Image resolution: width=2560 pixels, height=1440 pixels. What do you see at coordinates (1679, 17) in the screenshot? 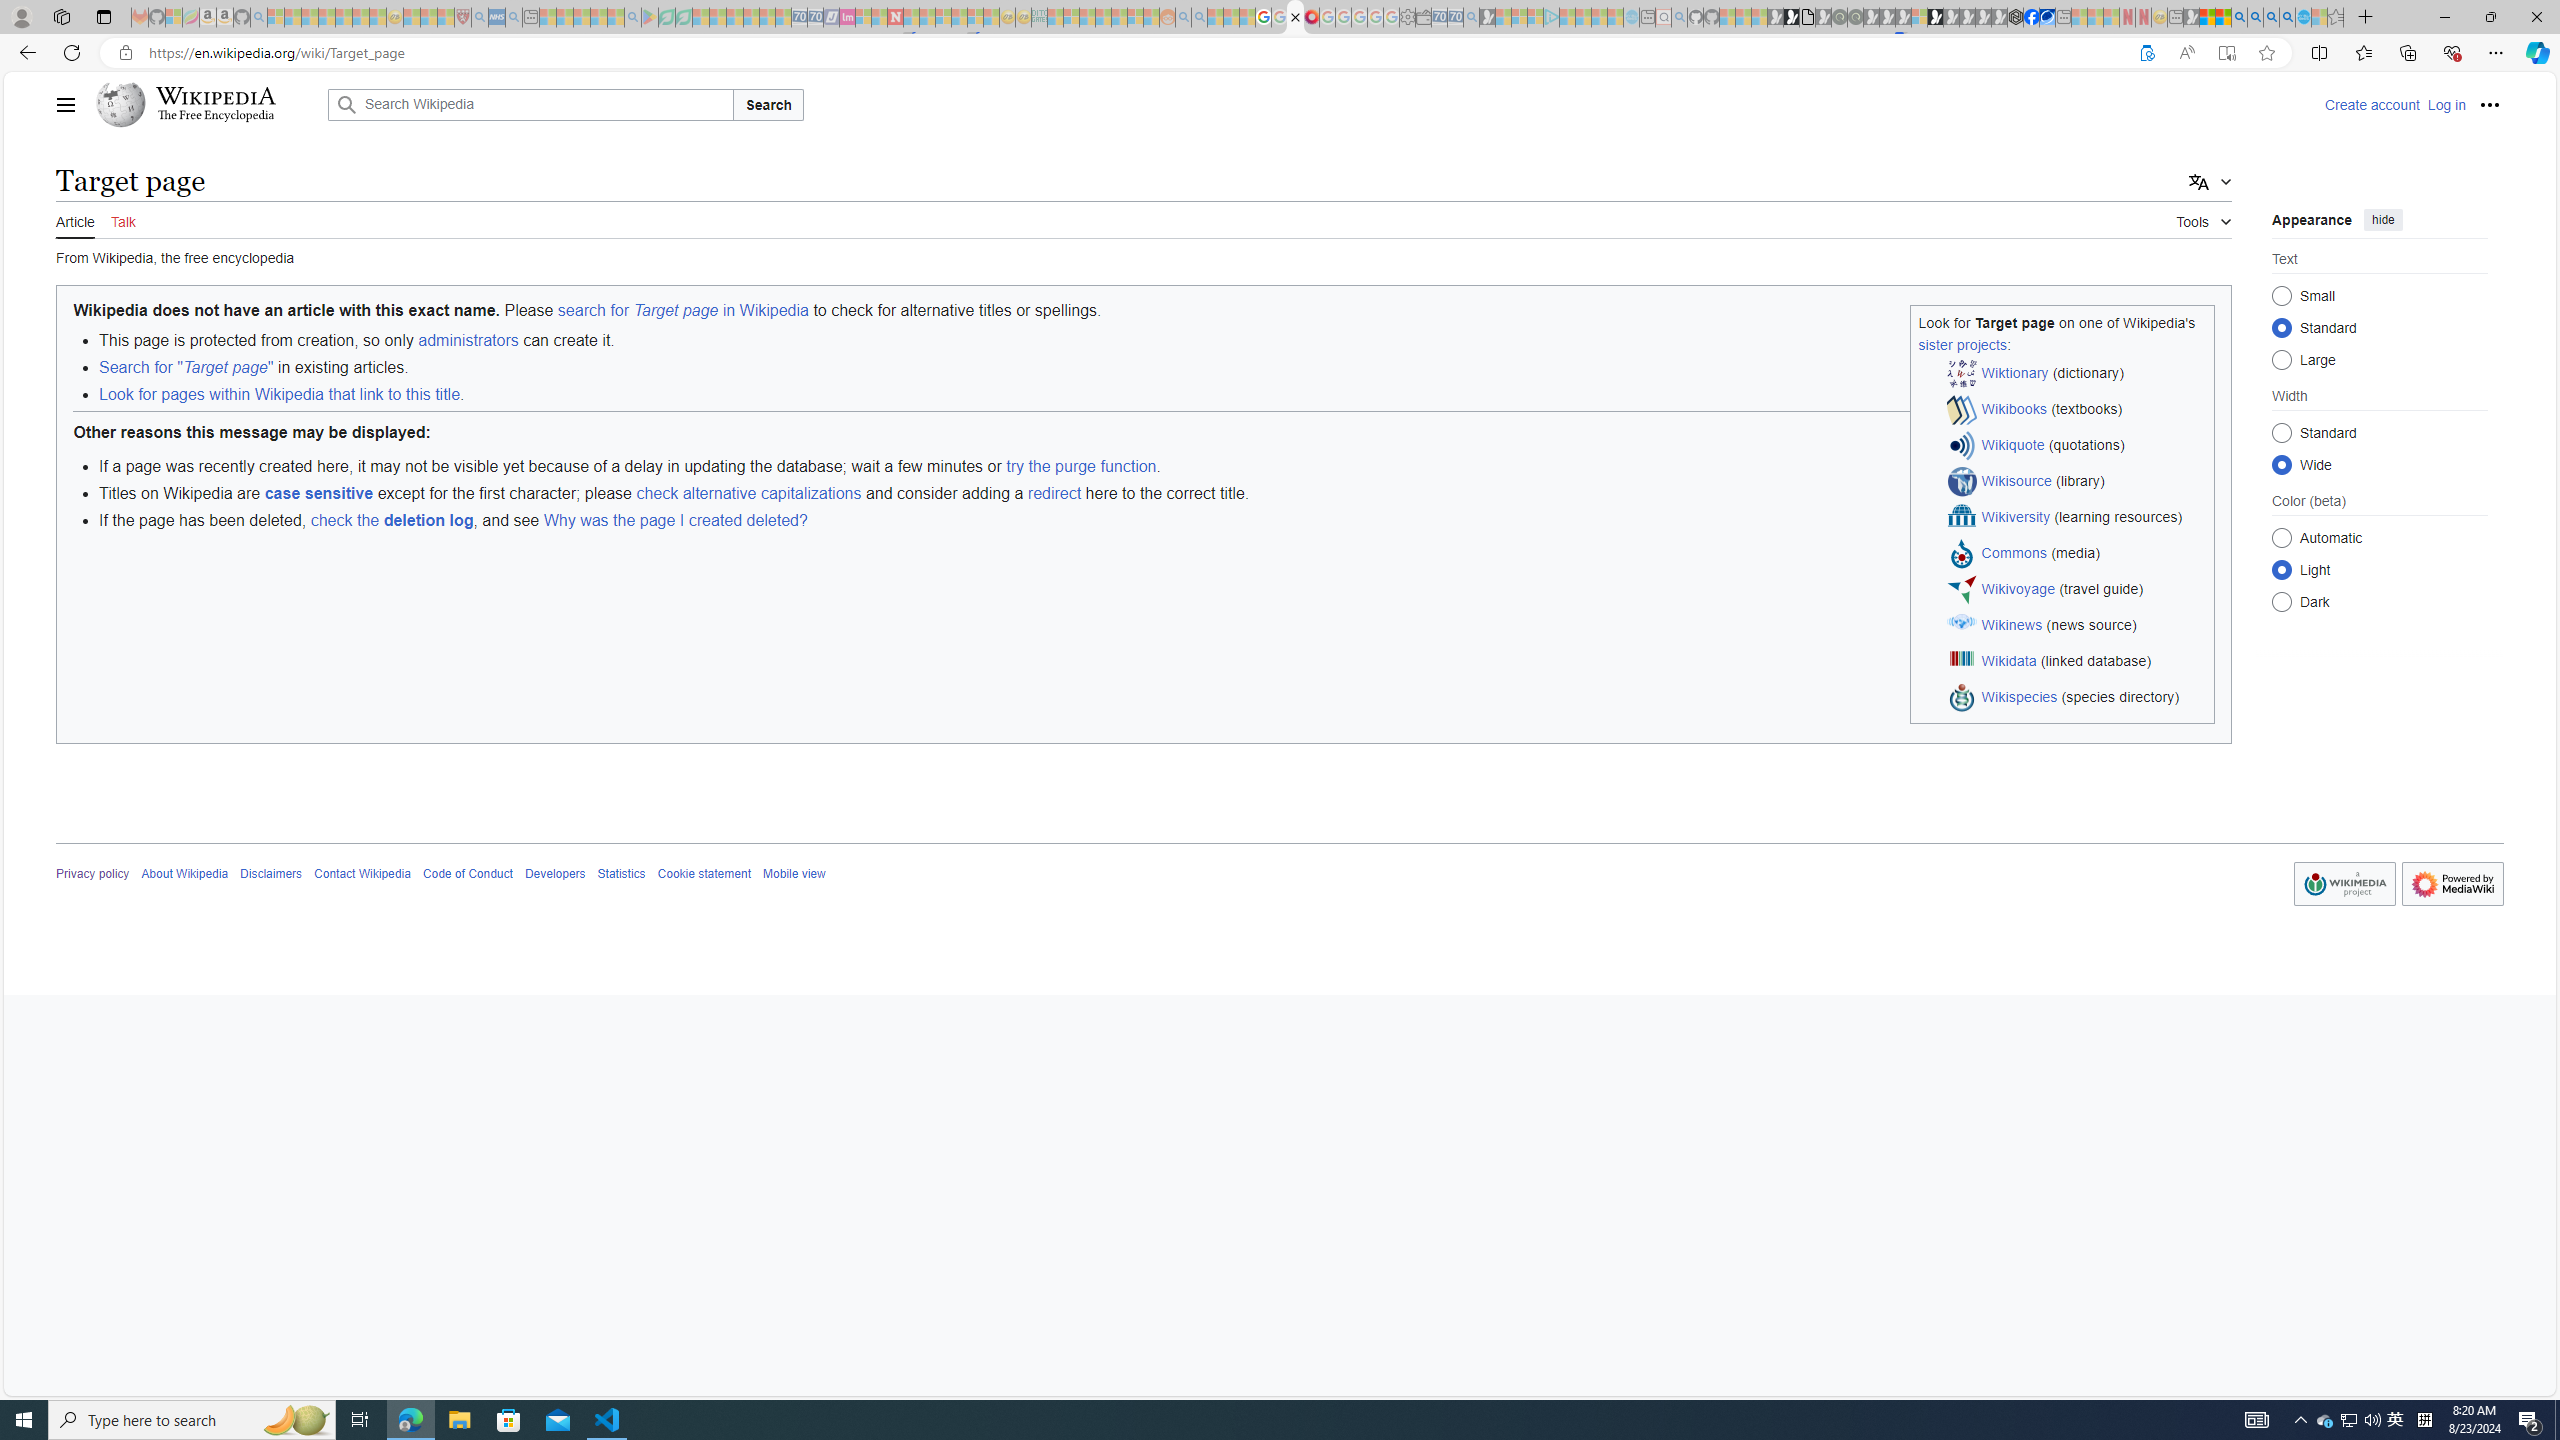
I see `github - Search - Sleeping` at bounding box center [1679, 17].